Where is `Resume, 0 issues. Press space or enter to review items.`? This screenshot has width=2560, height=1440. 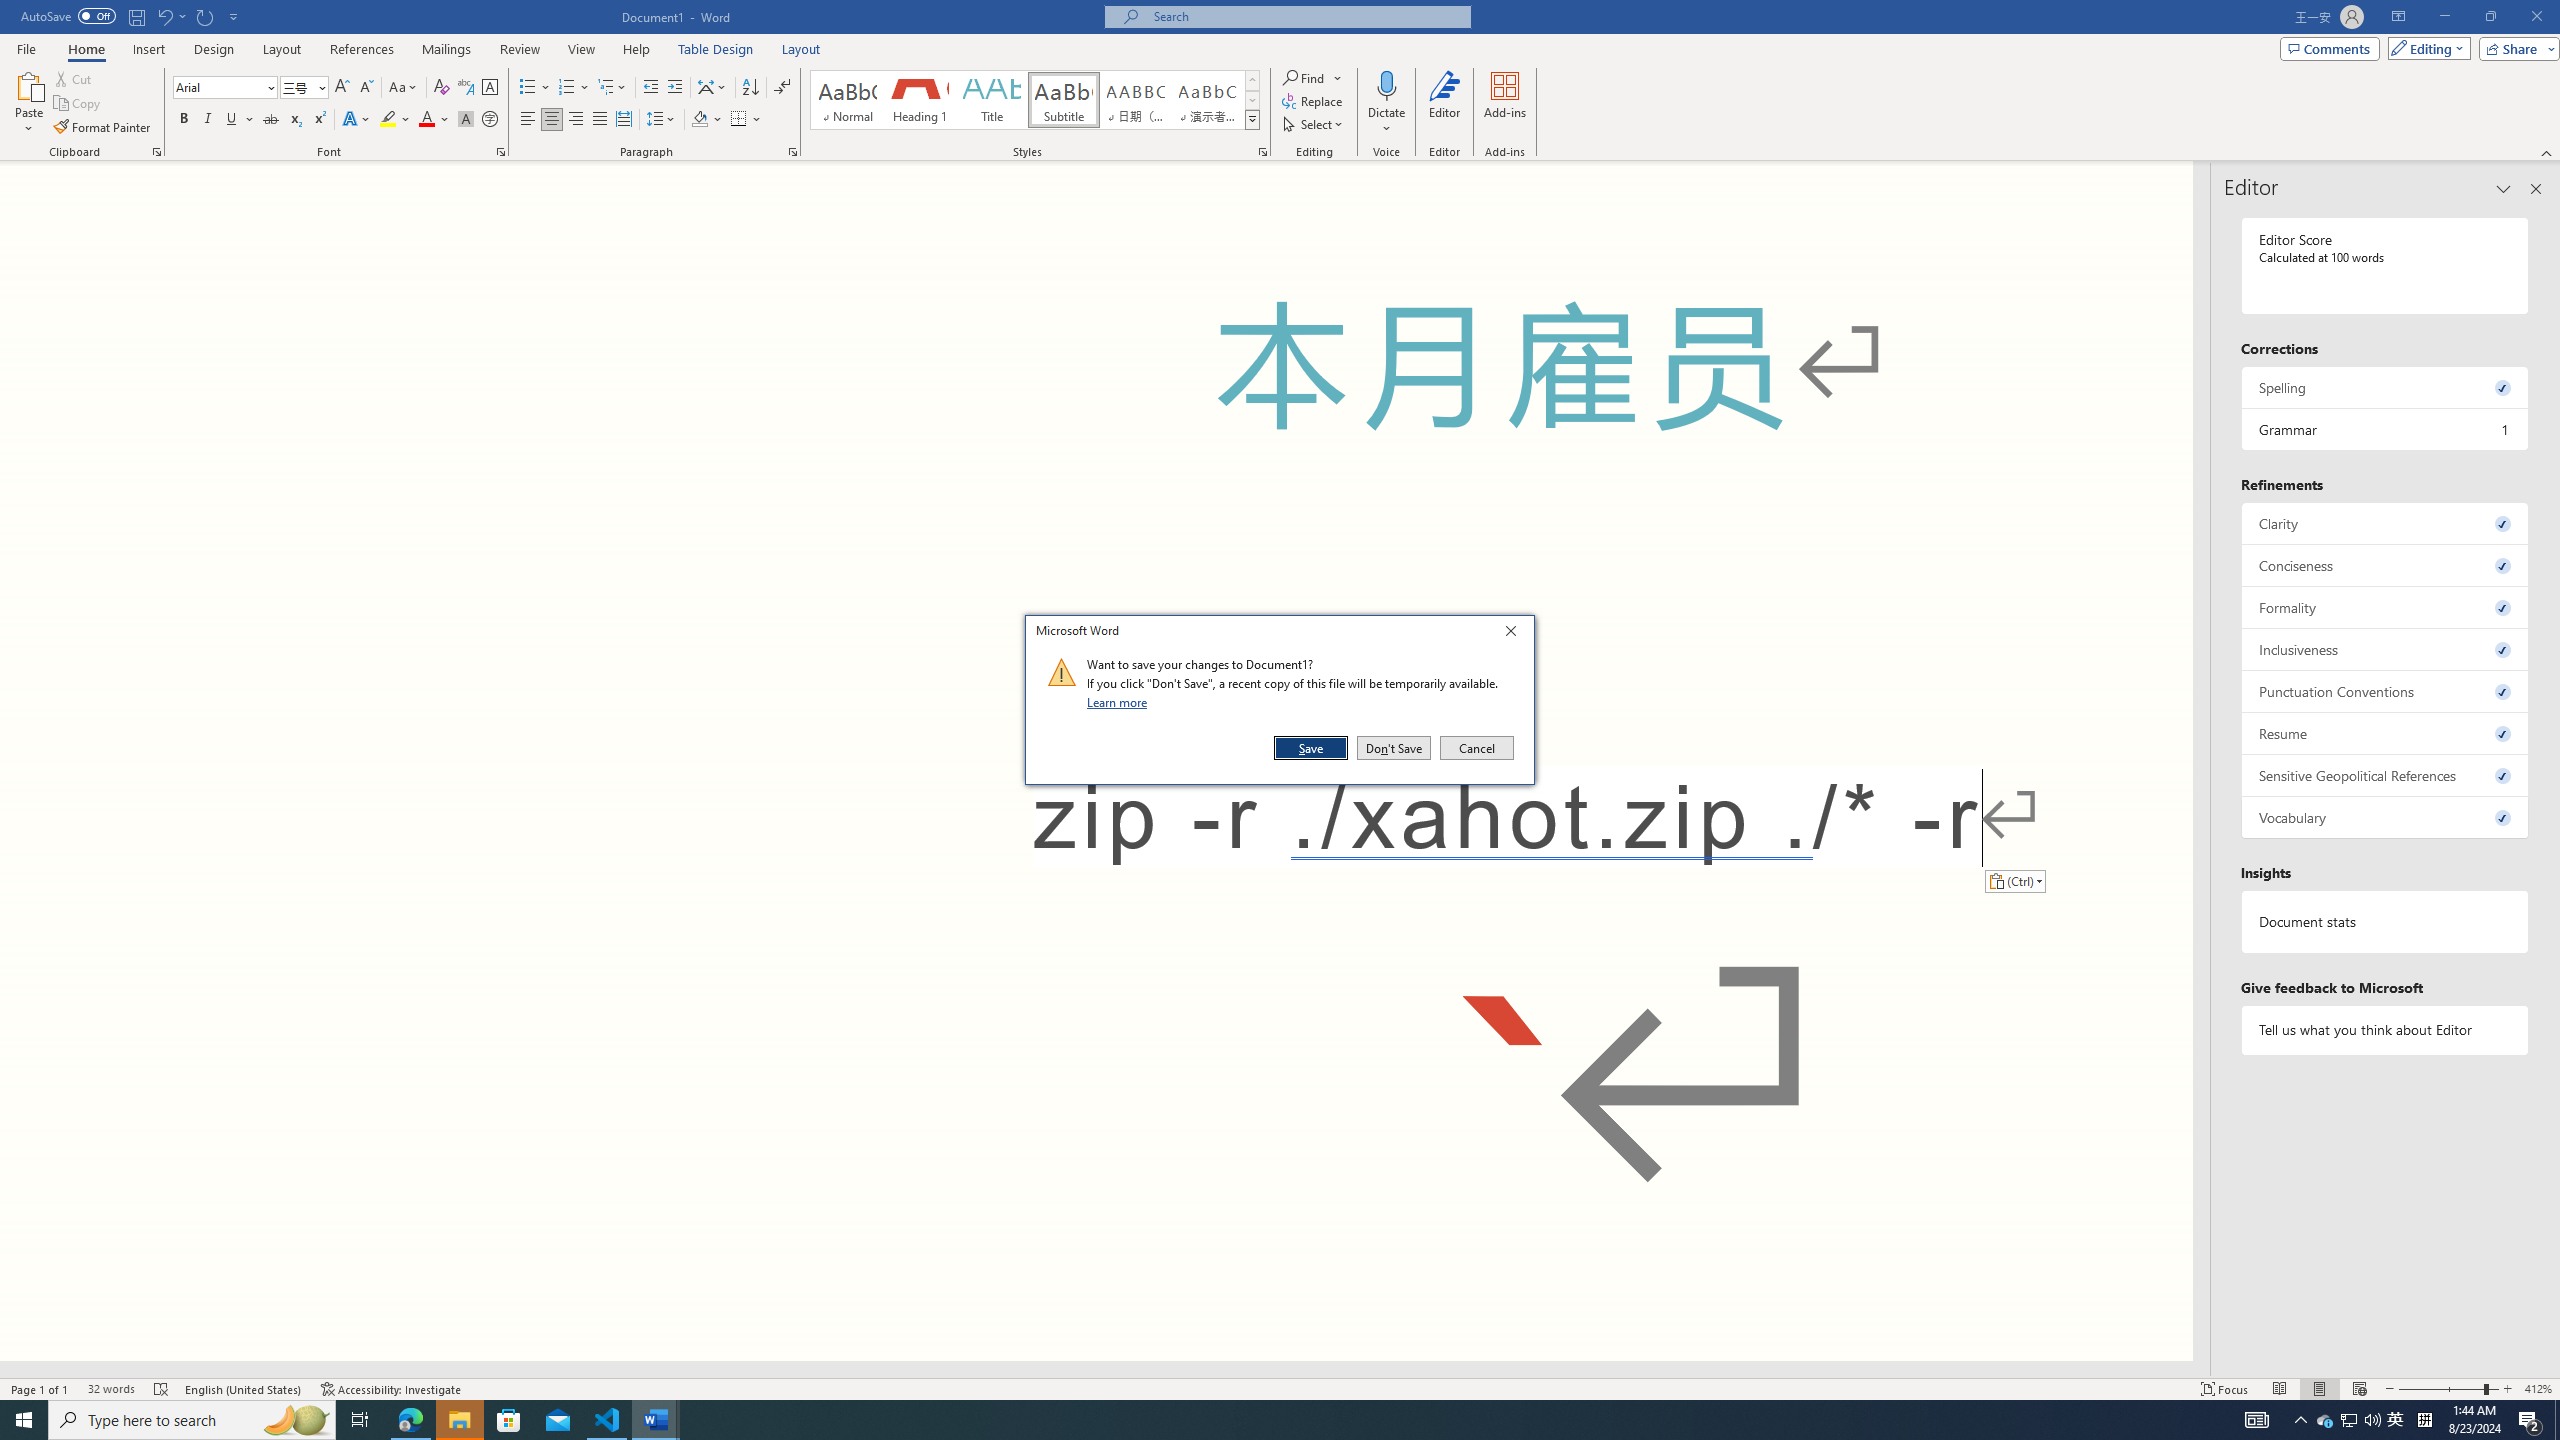
Resume, 0 issues. Press space or enter to review items. is located at coordinates (2386, 733).